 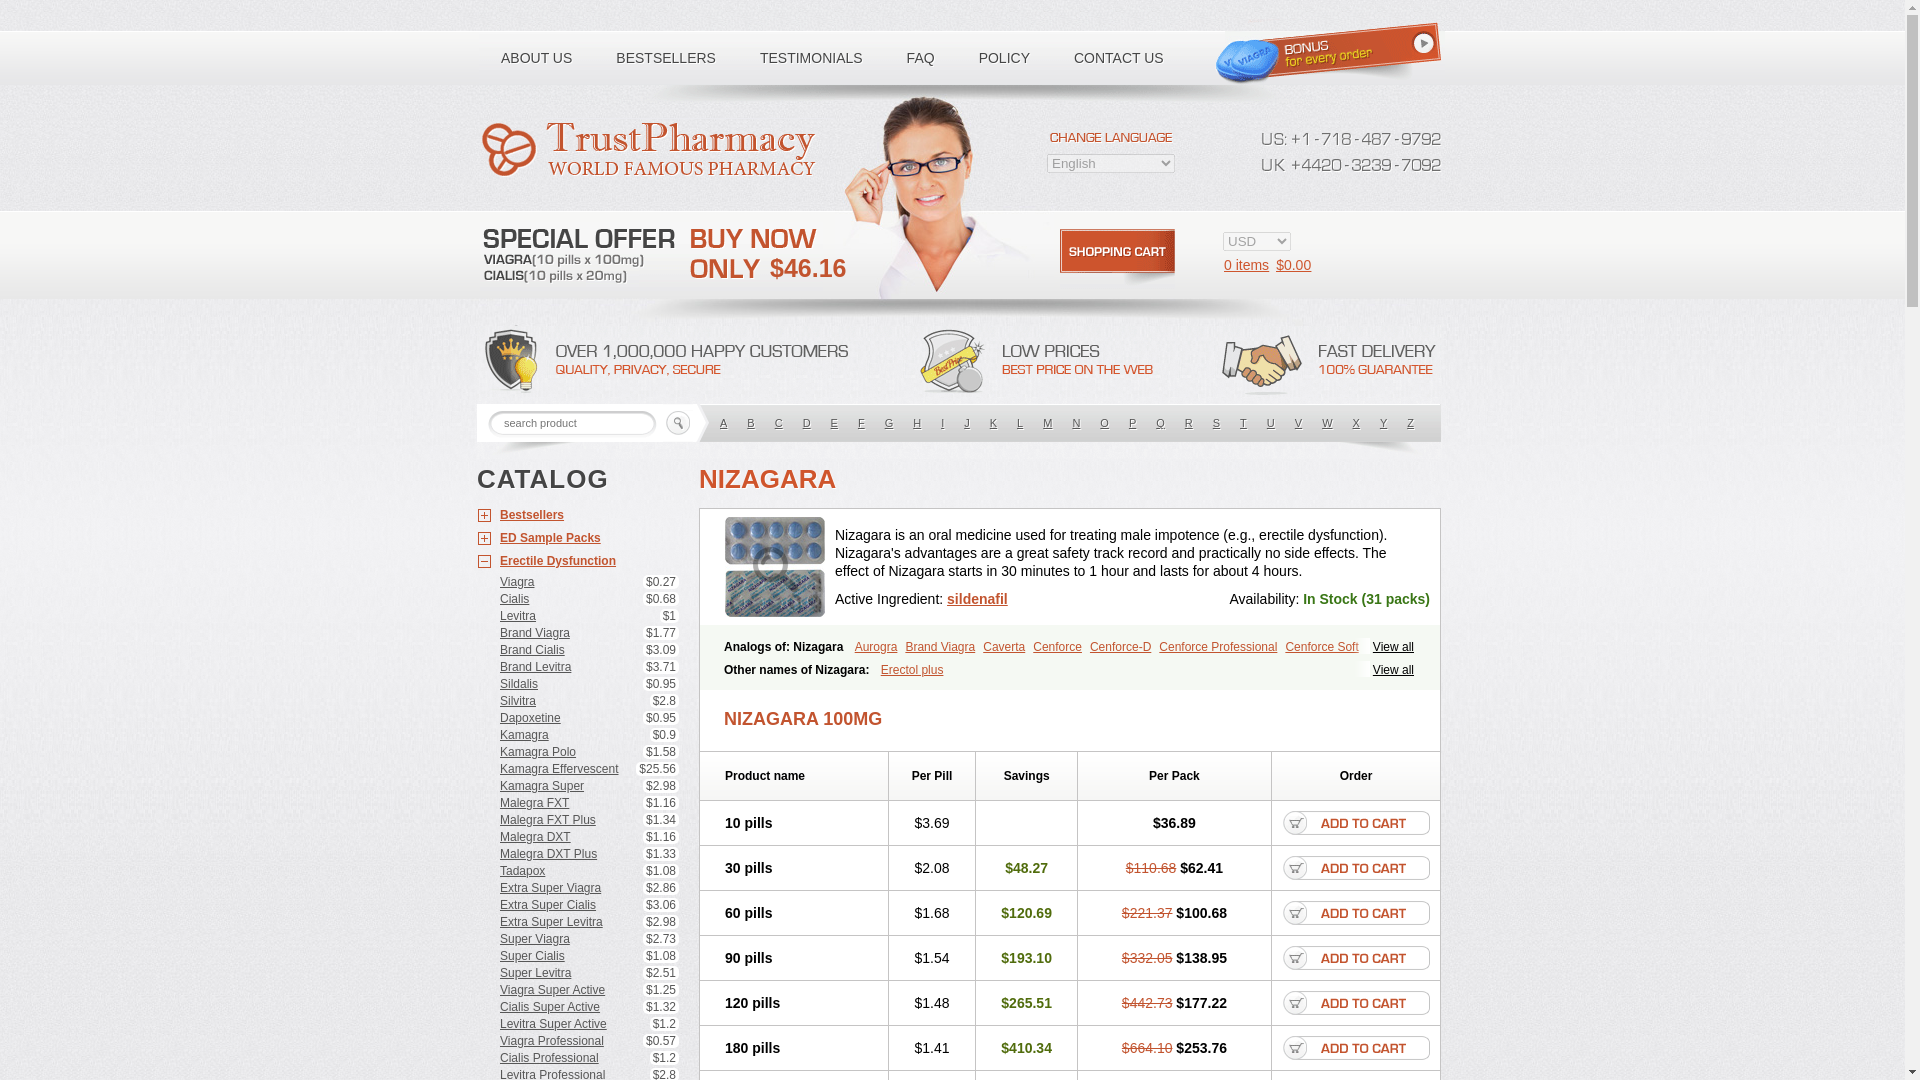 I want to click on POLICY, so click(x=1004, y=58).